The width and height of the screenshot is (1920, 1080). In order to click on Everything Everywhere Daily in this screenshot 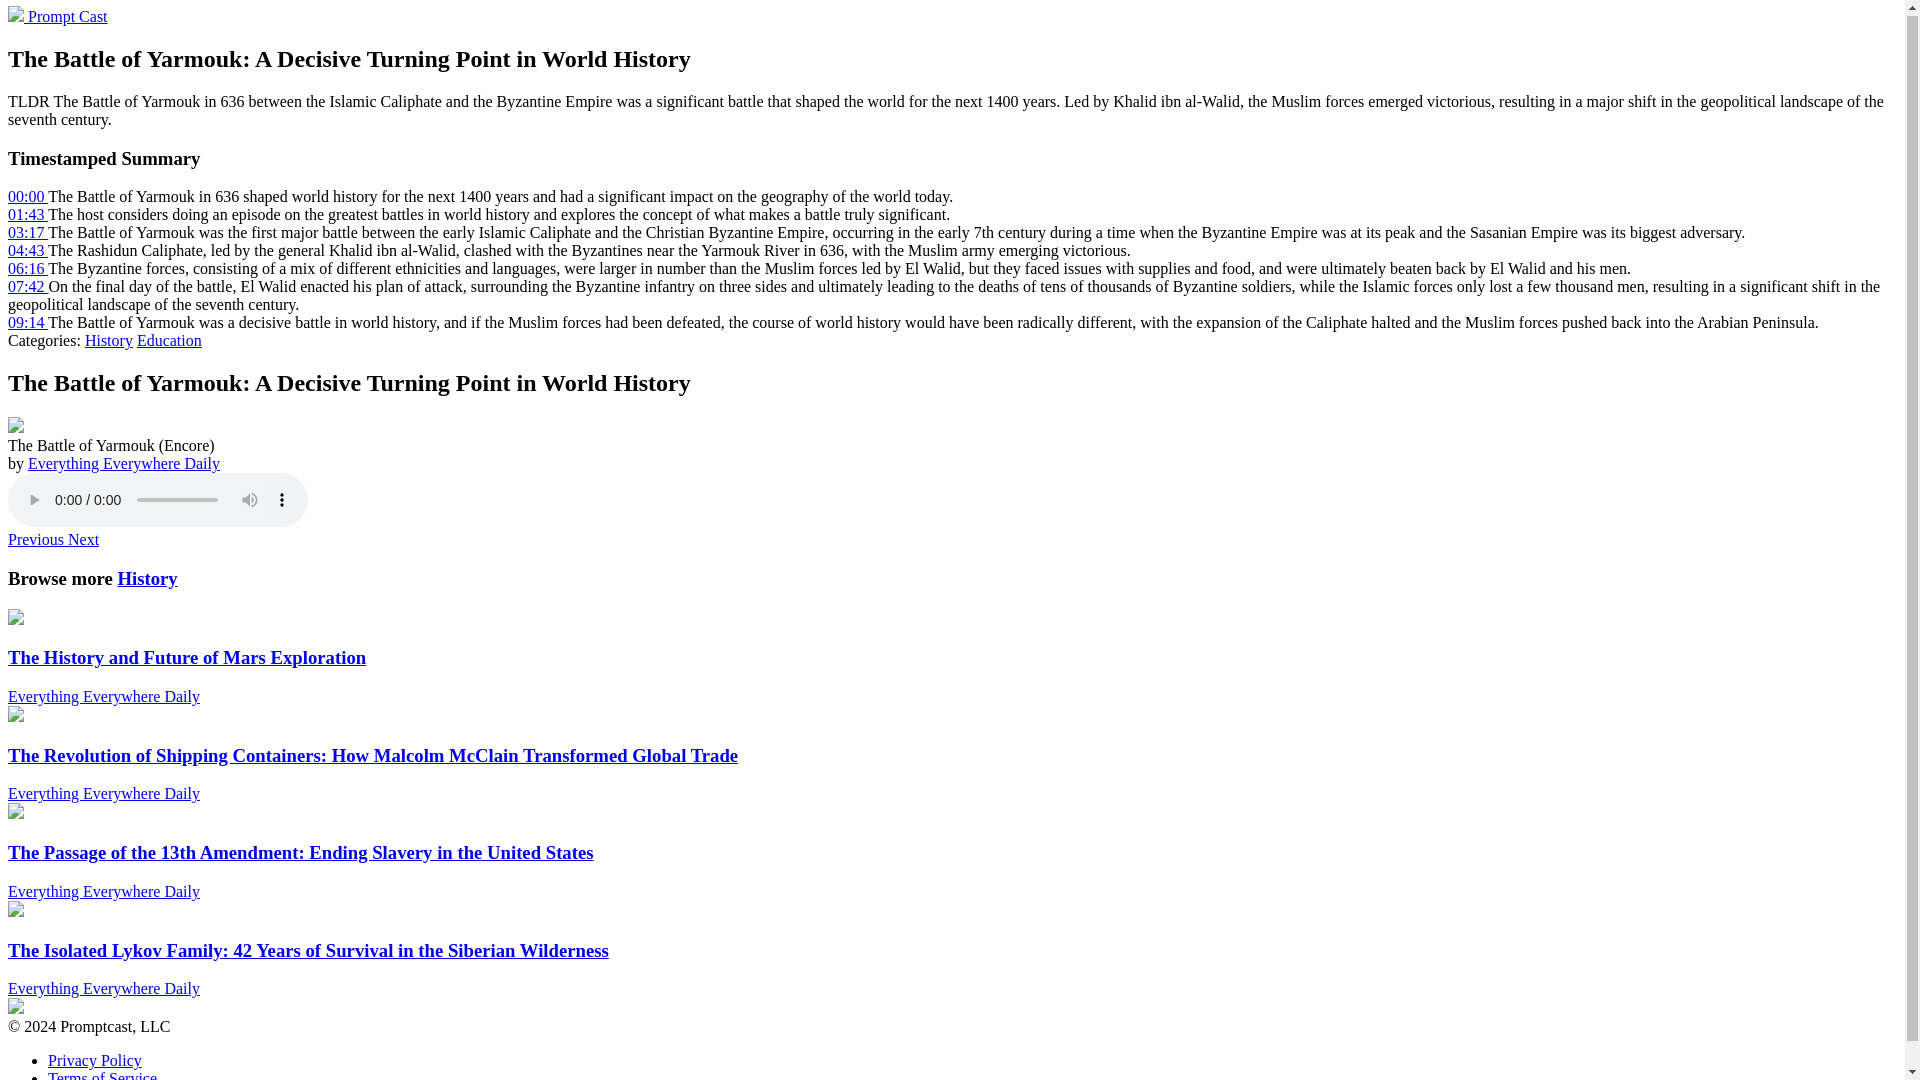, I will do `click(124, 462)`.